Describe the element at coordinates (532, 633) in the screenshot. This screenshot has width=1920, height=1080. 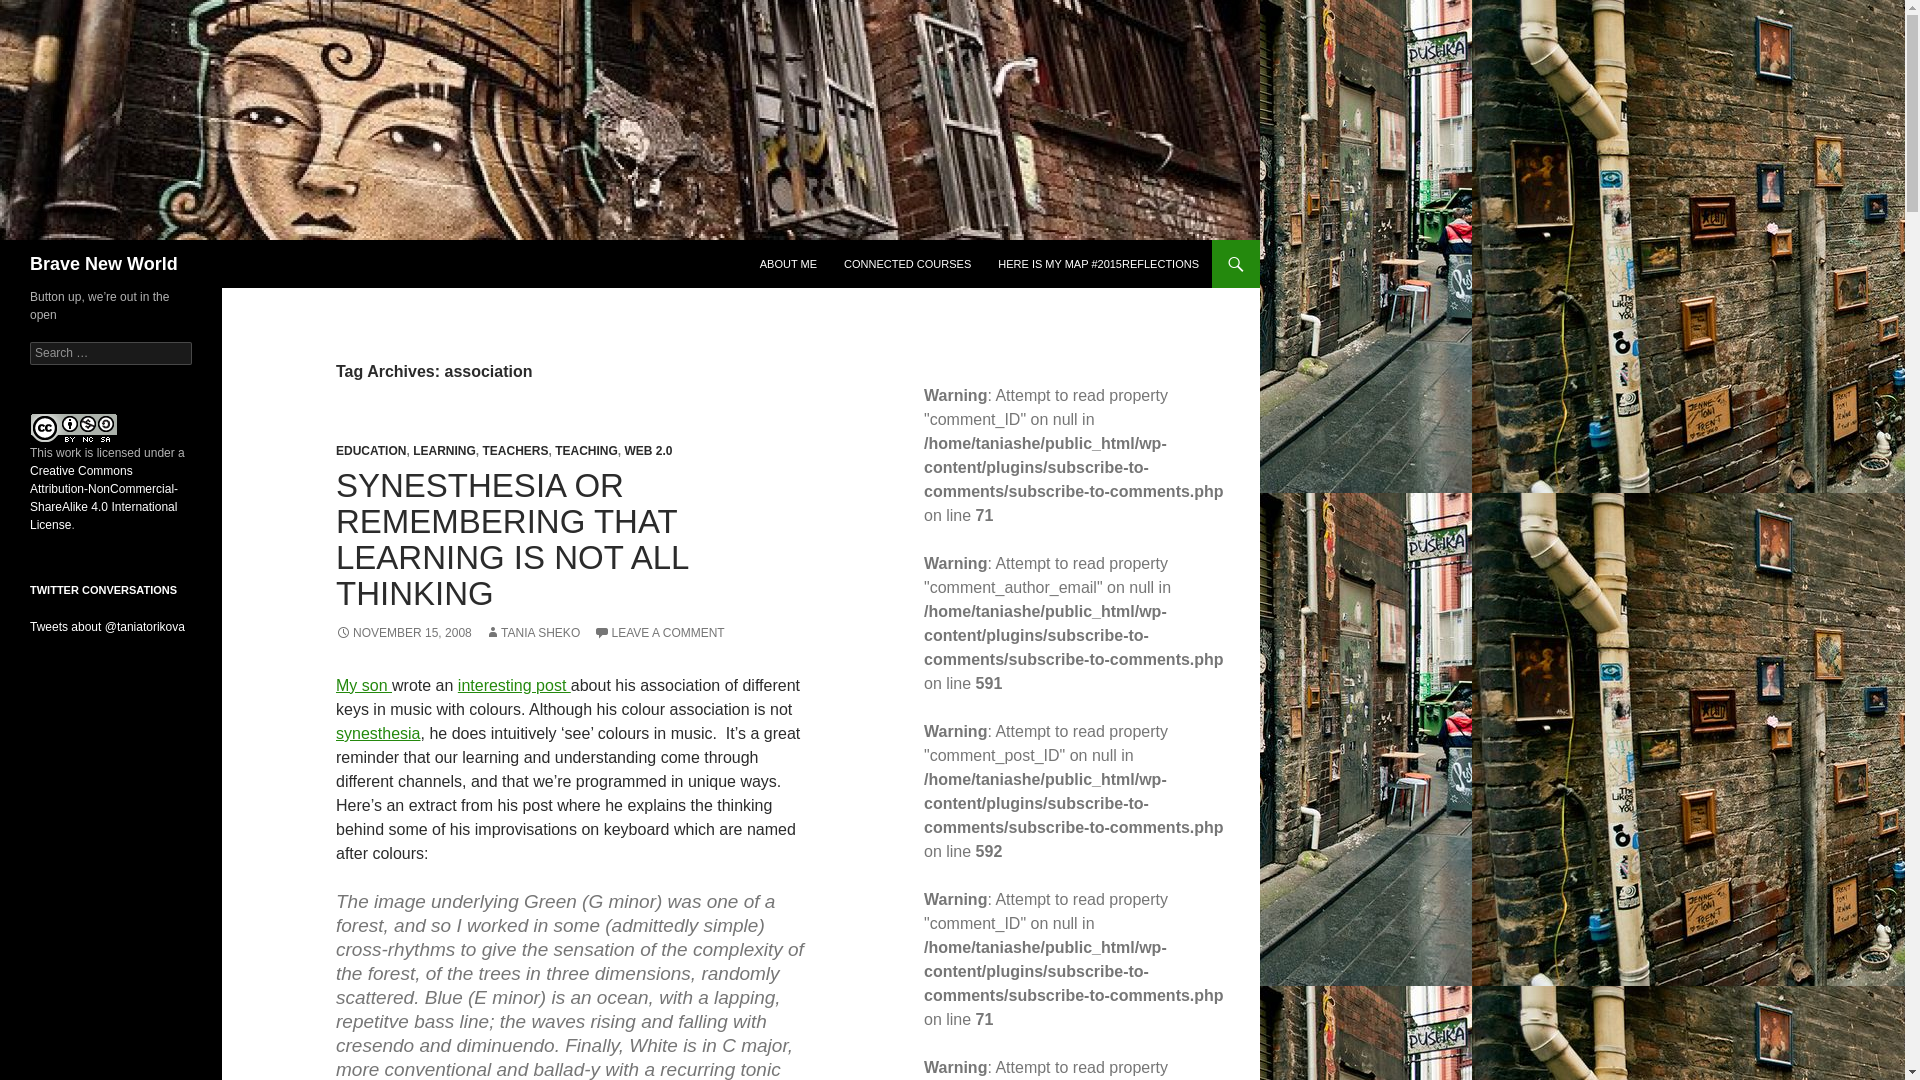
I see `TANIA SHEKO` at that location.